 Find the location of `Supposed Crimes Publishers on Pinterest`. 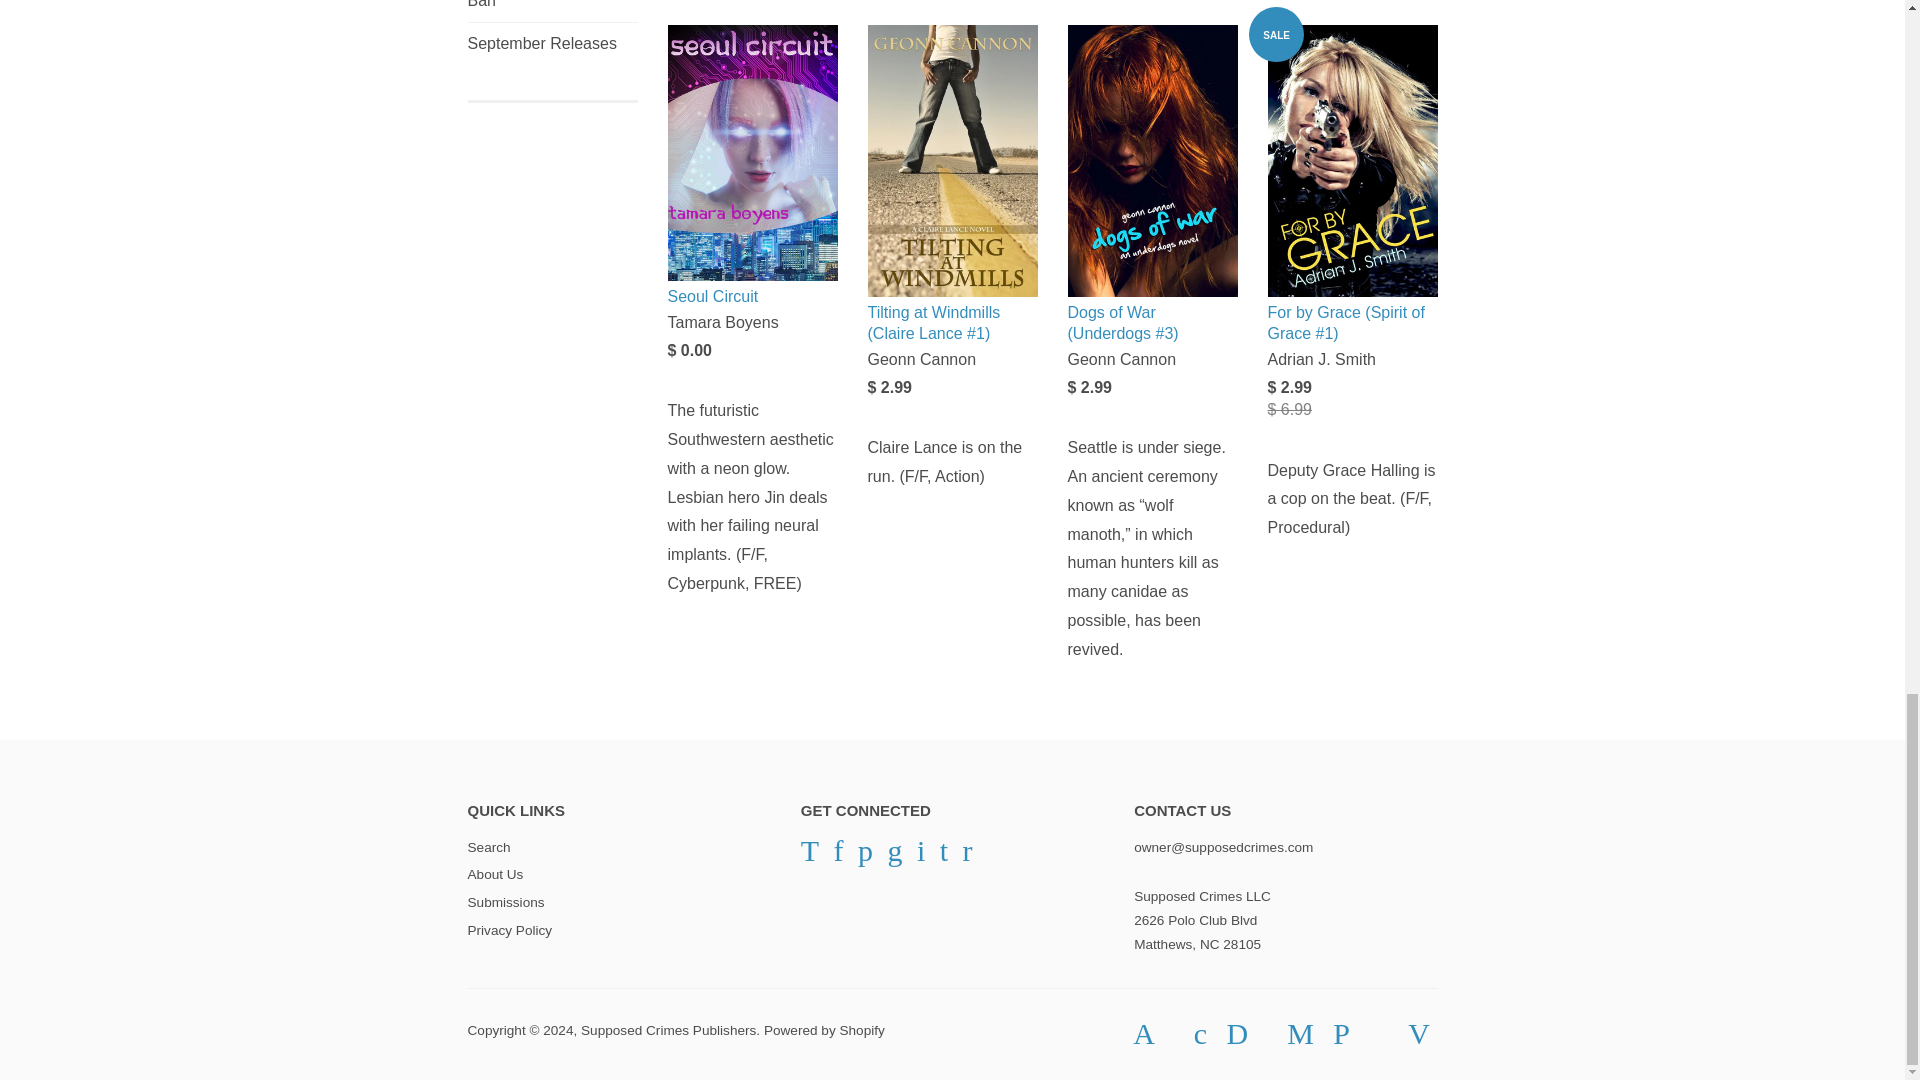

Supposed Crimes Publishers on Pinterest is located at coordinates (866, 856).